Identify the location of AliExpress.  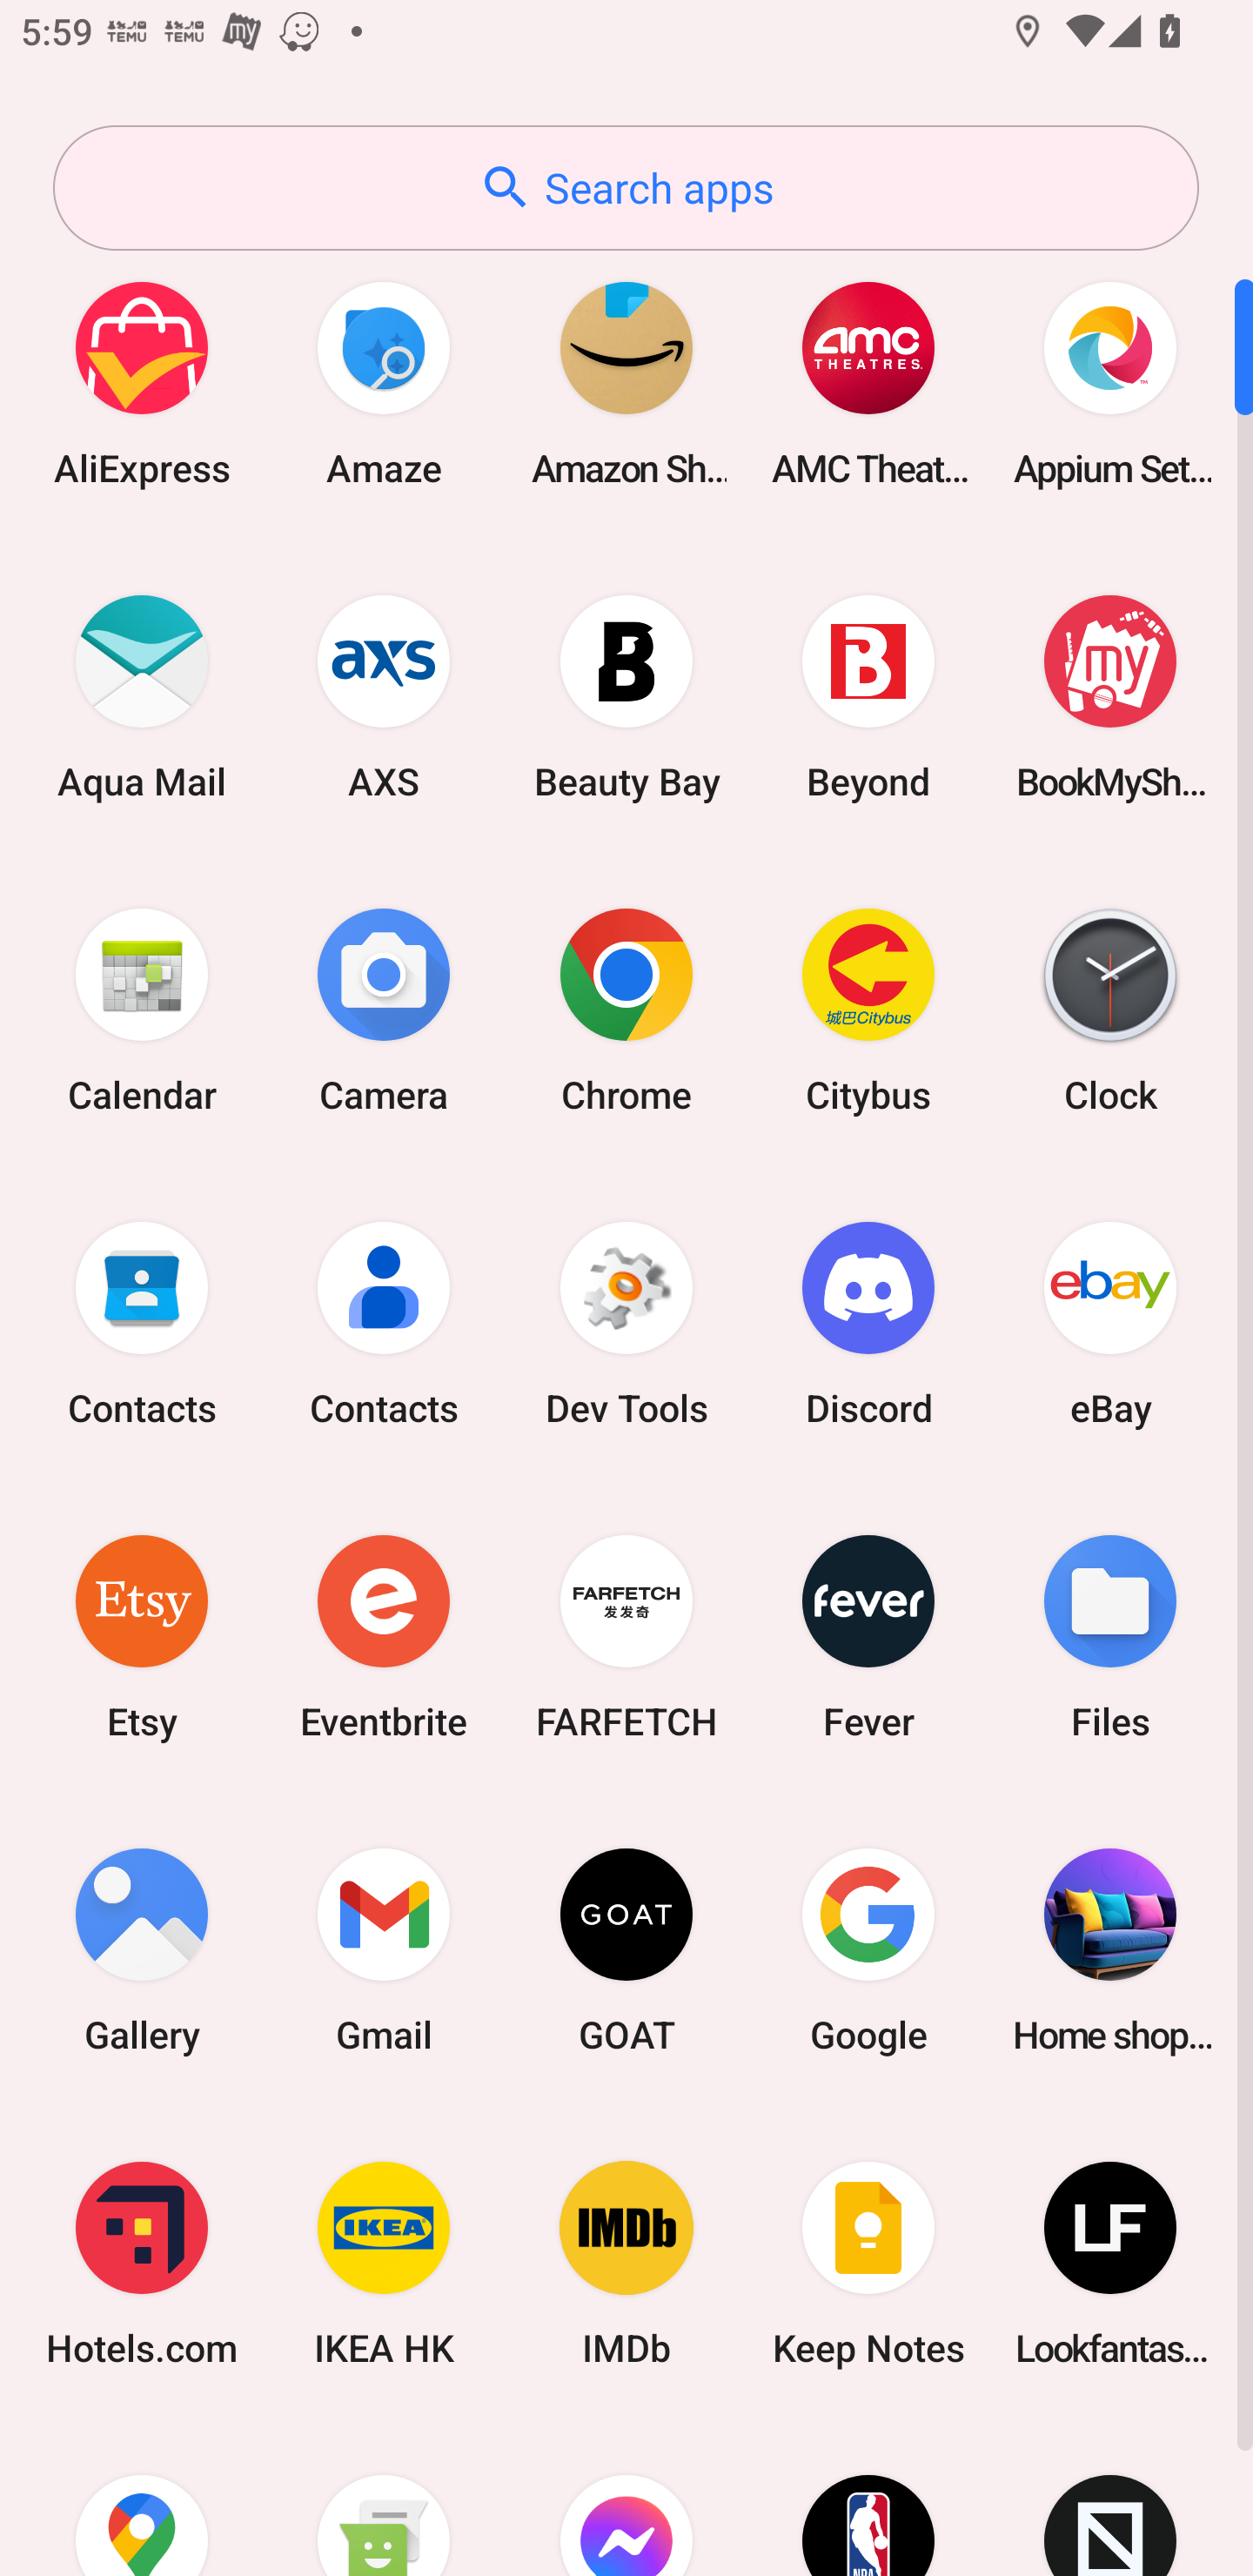
(142, 383).